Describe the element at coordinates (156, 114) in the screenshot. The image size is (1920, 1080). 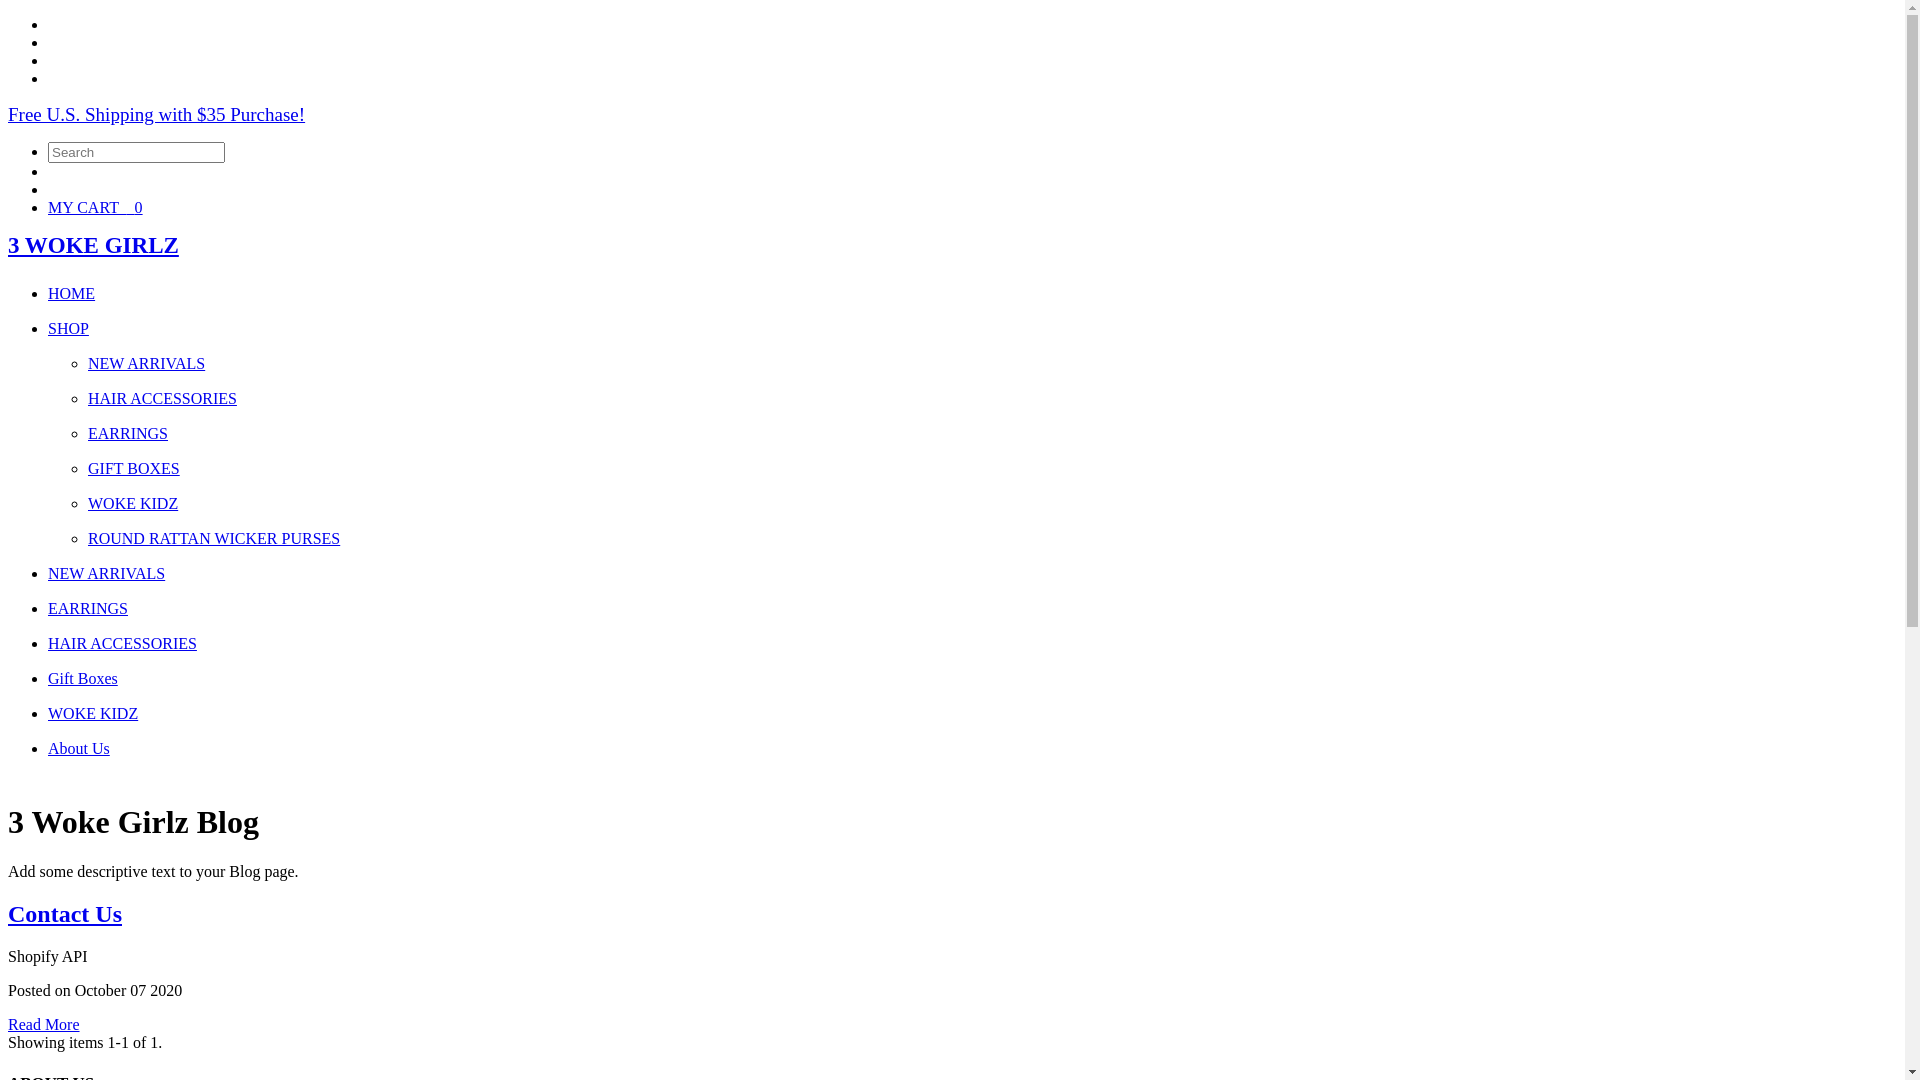
I see `Free U.S. Shipping with $35 Purchase!` at that location.